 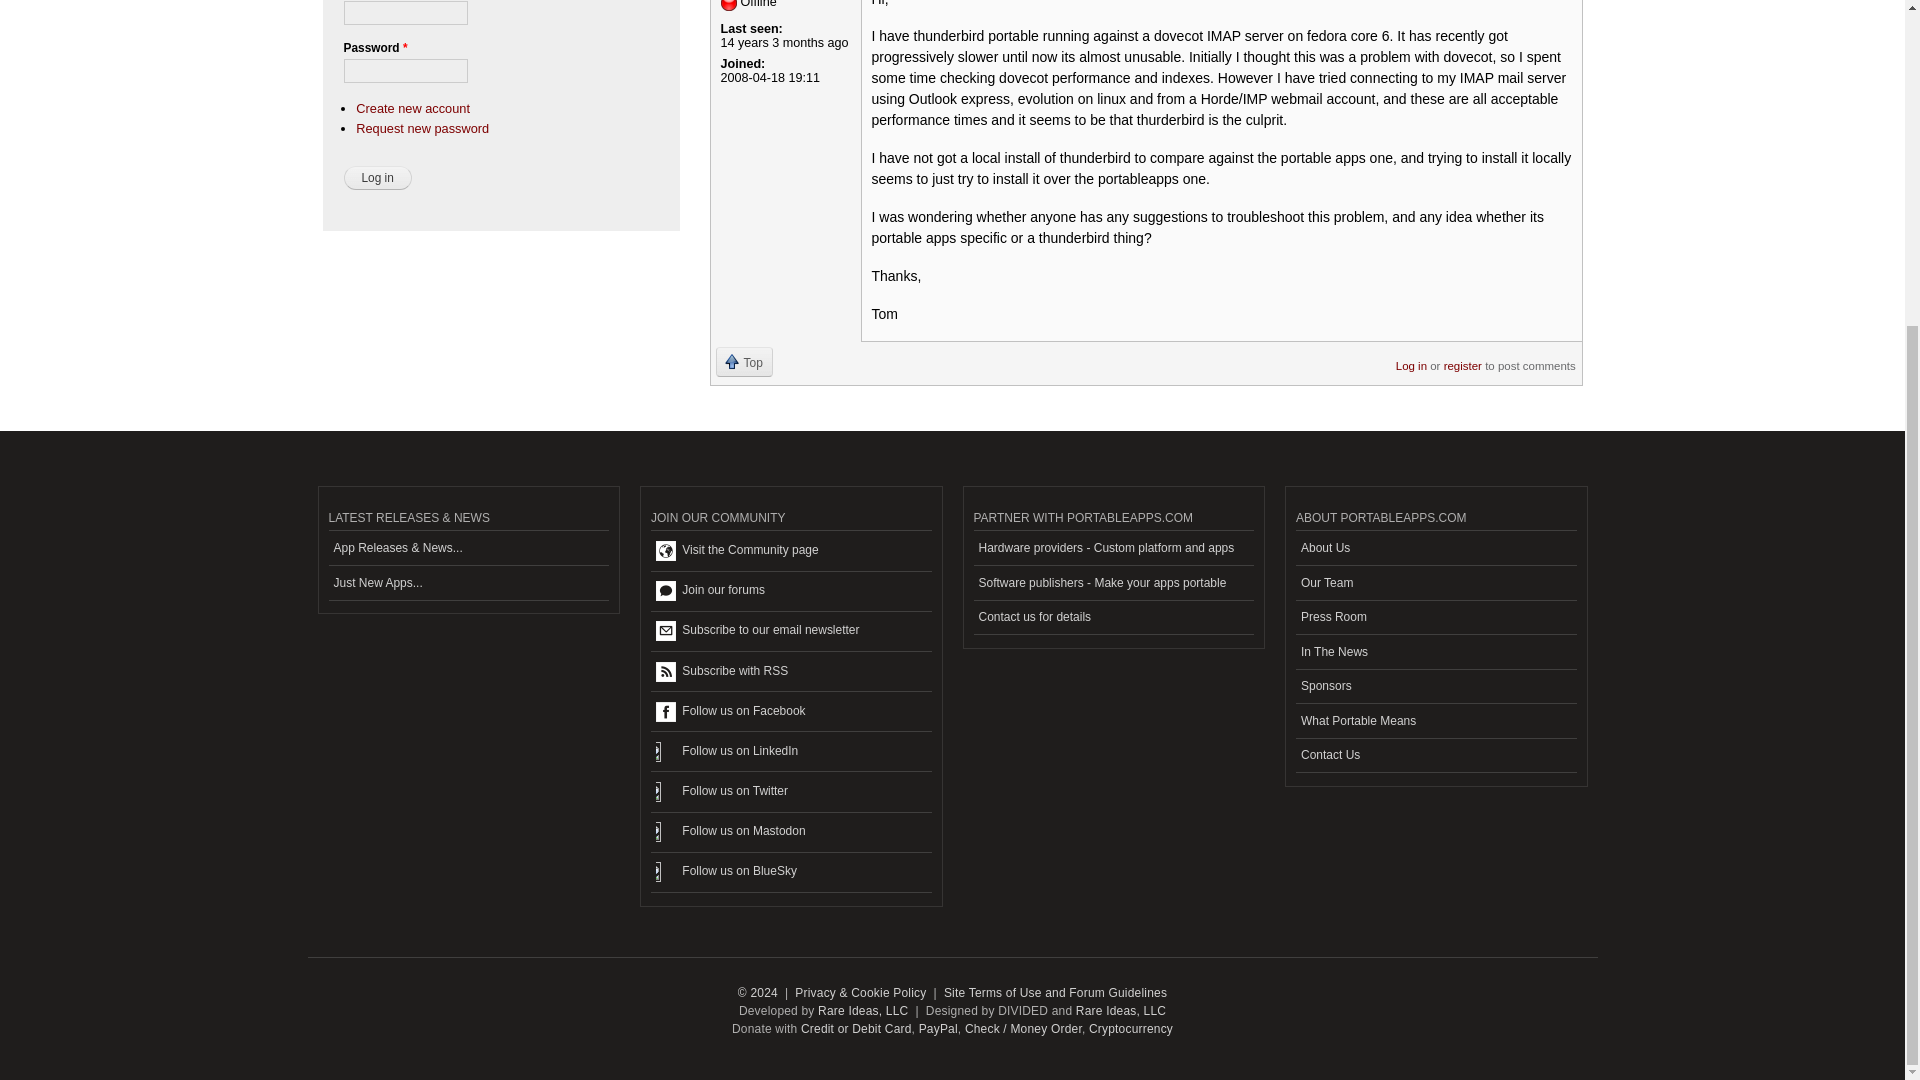 I want to click on Create new account, so click(x=412, y=108).